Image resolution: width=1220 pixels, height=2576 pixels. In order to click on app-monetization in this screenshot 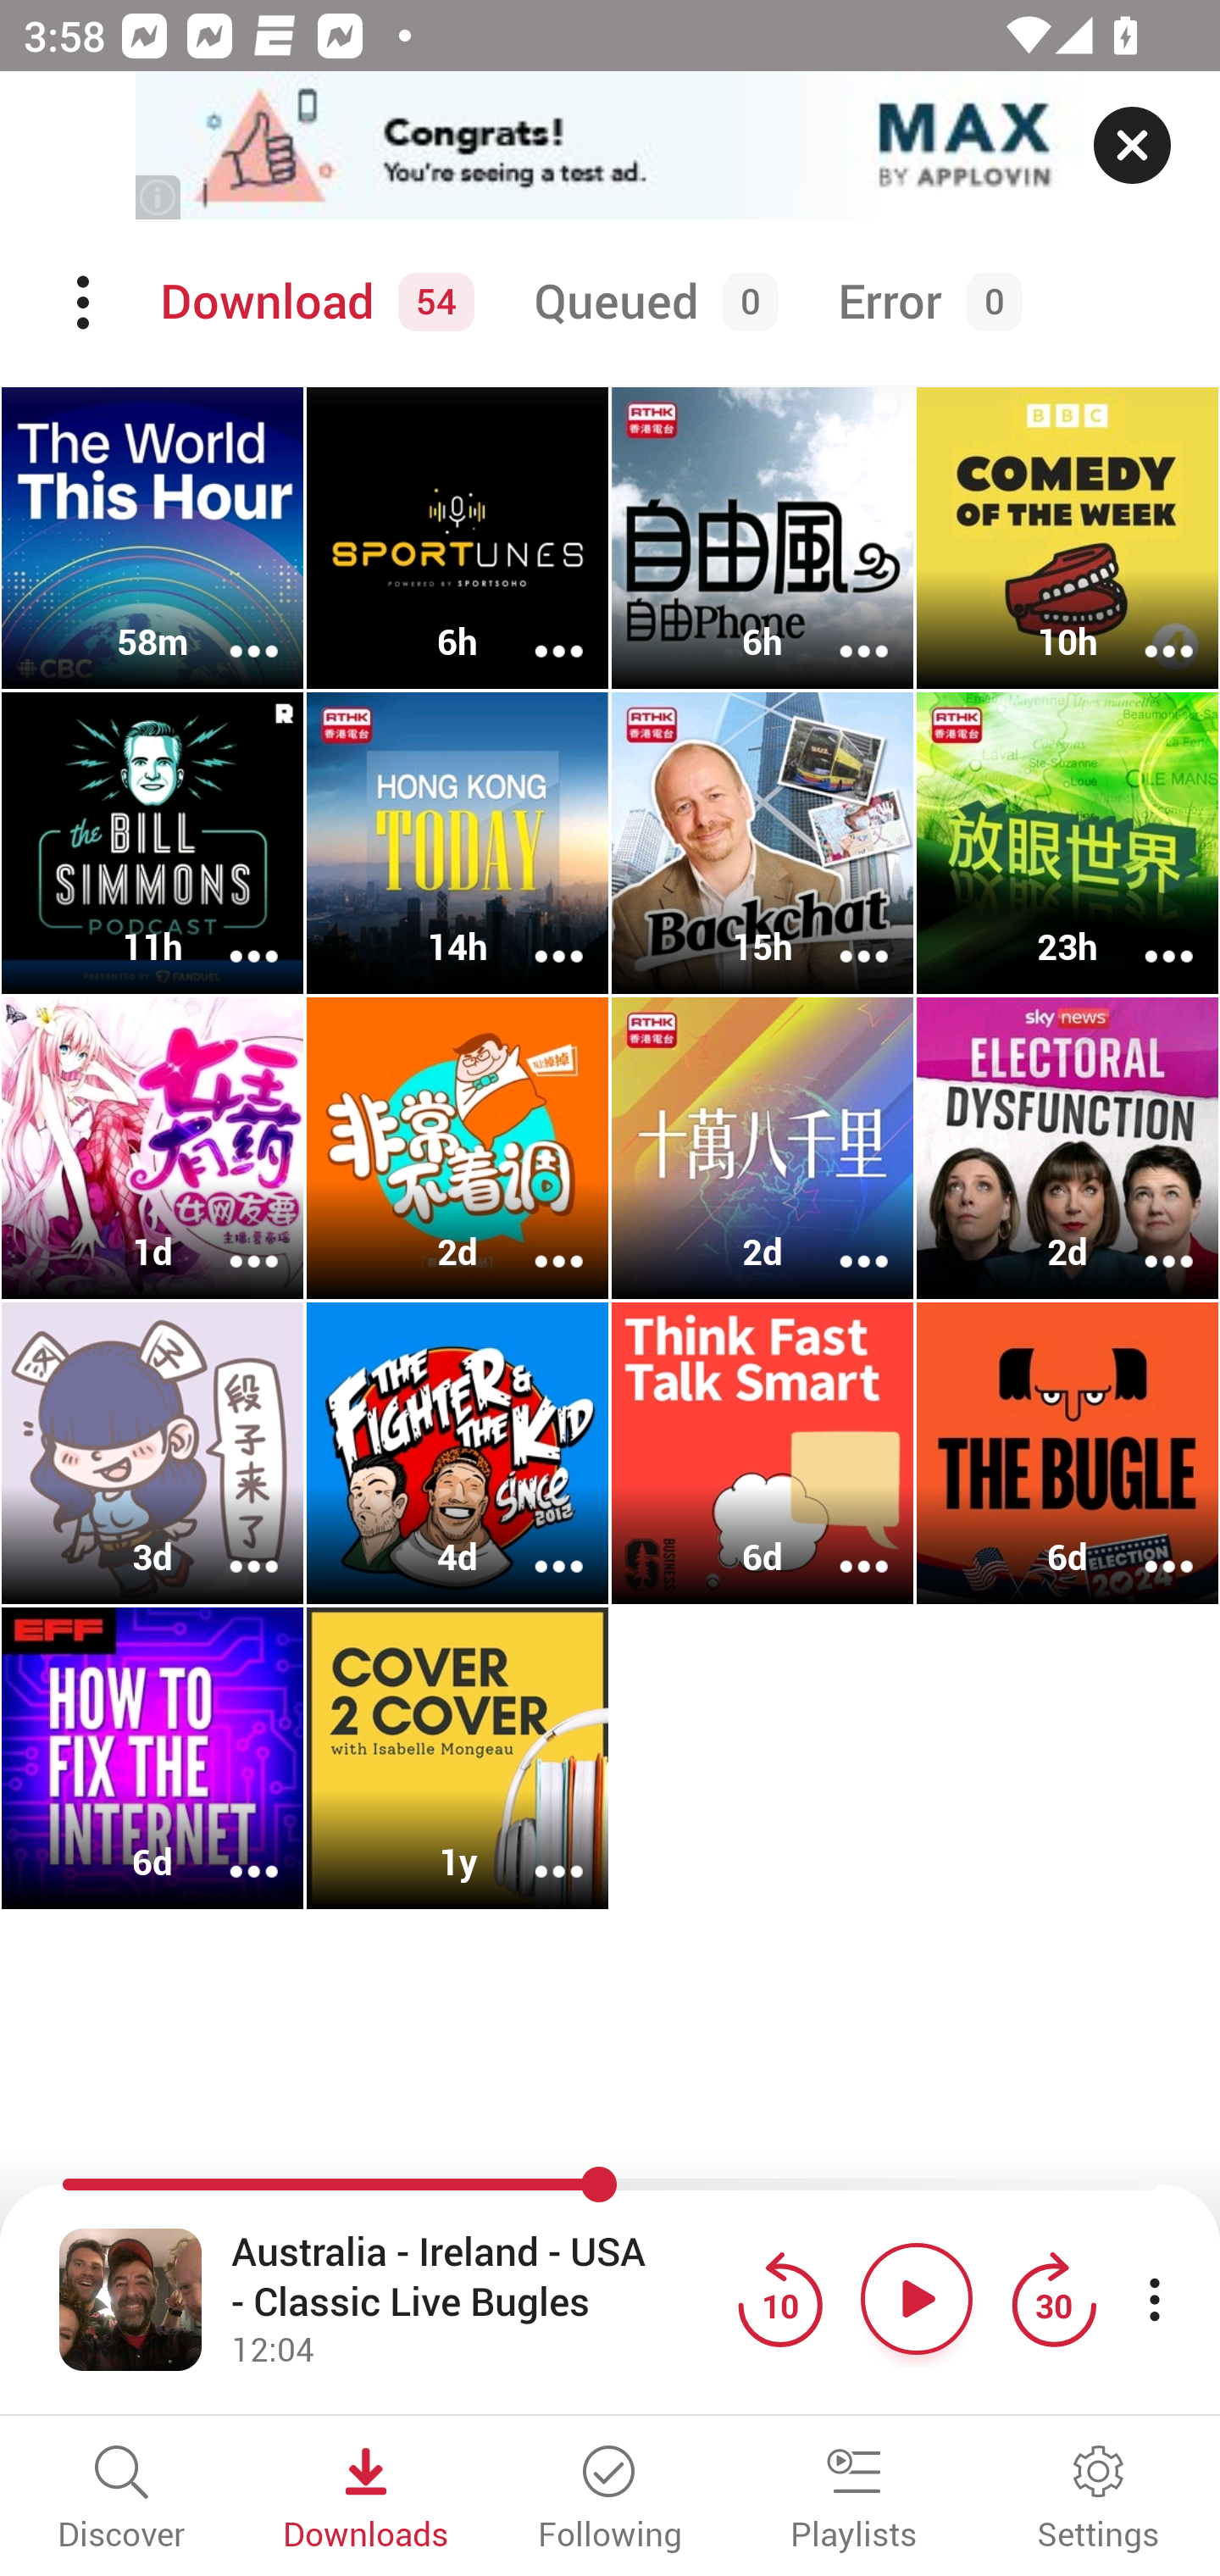, I will do `click(610, 147)`.